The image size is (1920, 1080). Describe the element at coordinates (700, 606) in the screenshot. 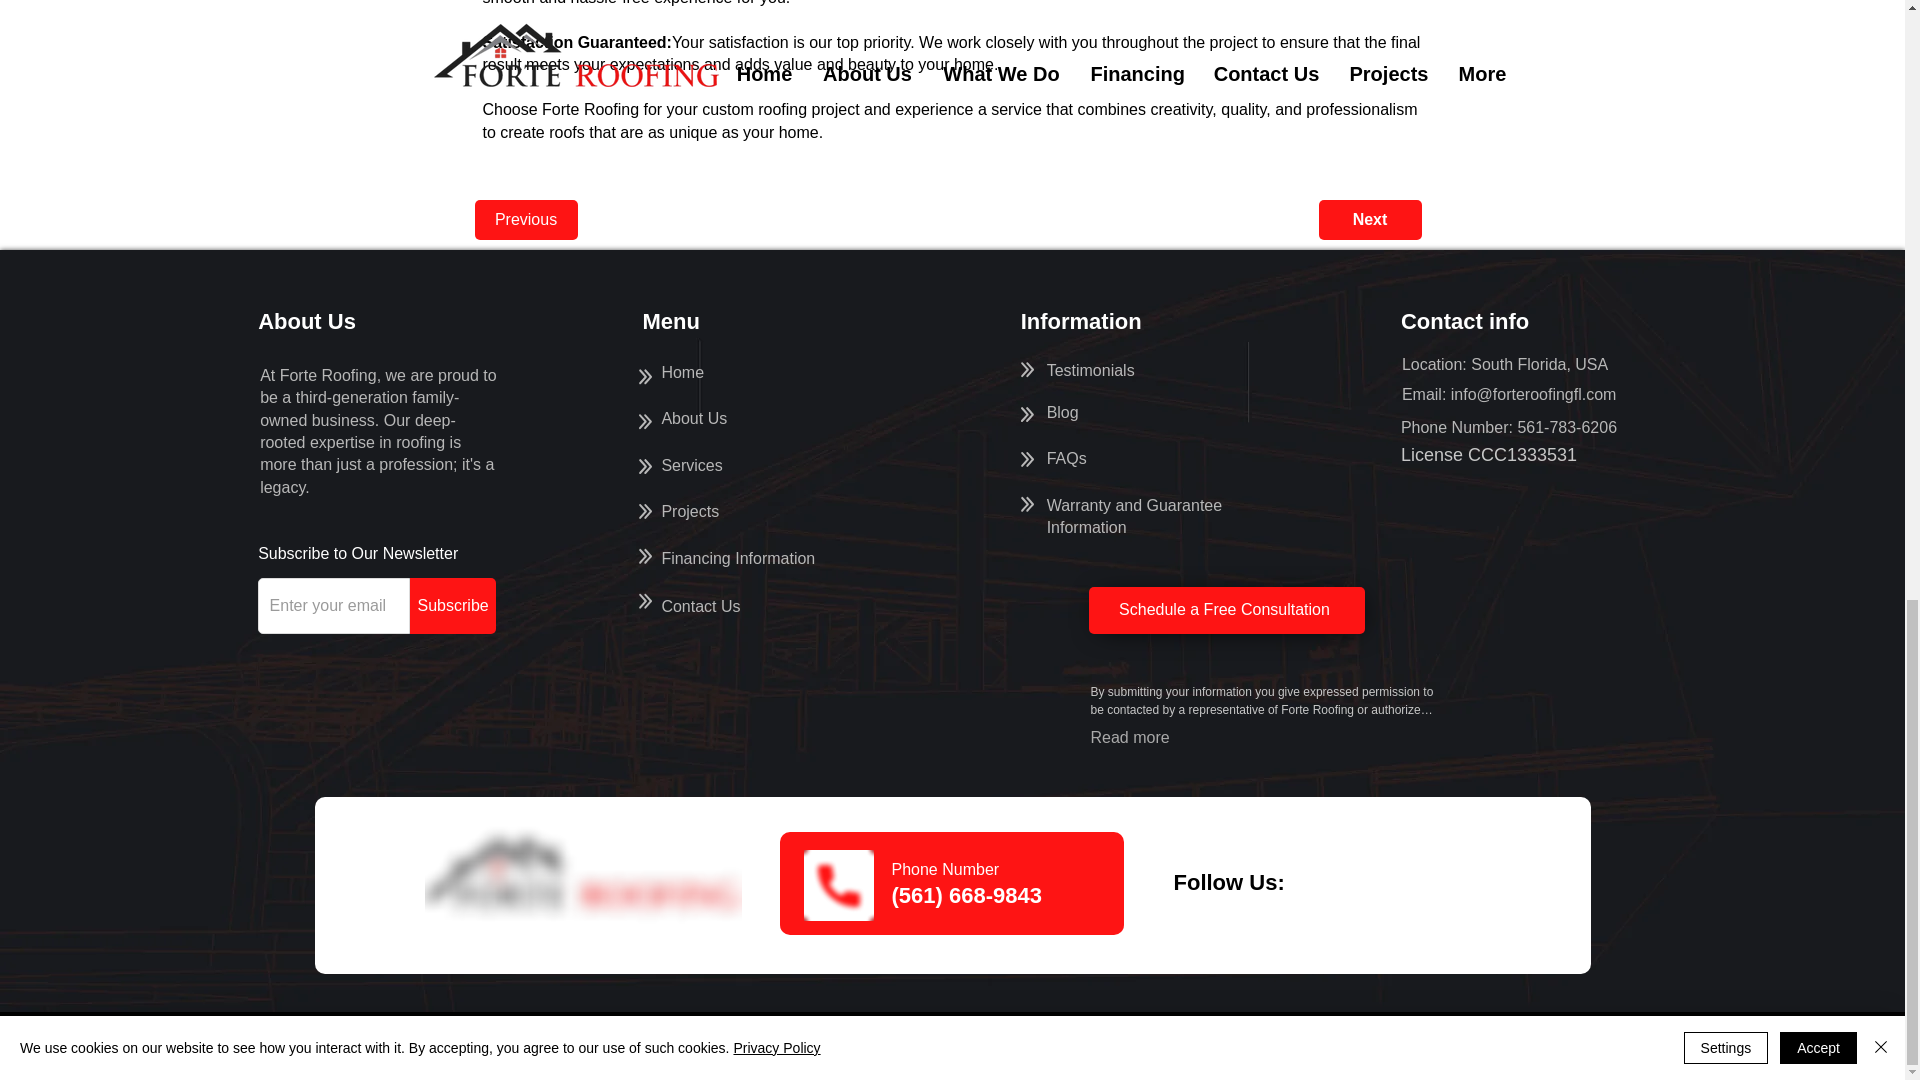

I see `About Us` at that location.